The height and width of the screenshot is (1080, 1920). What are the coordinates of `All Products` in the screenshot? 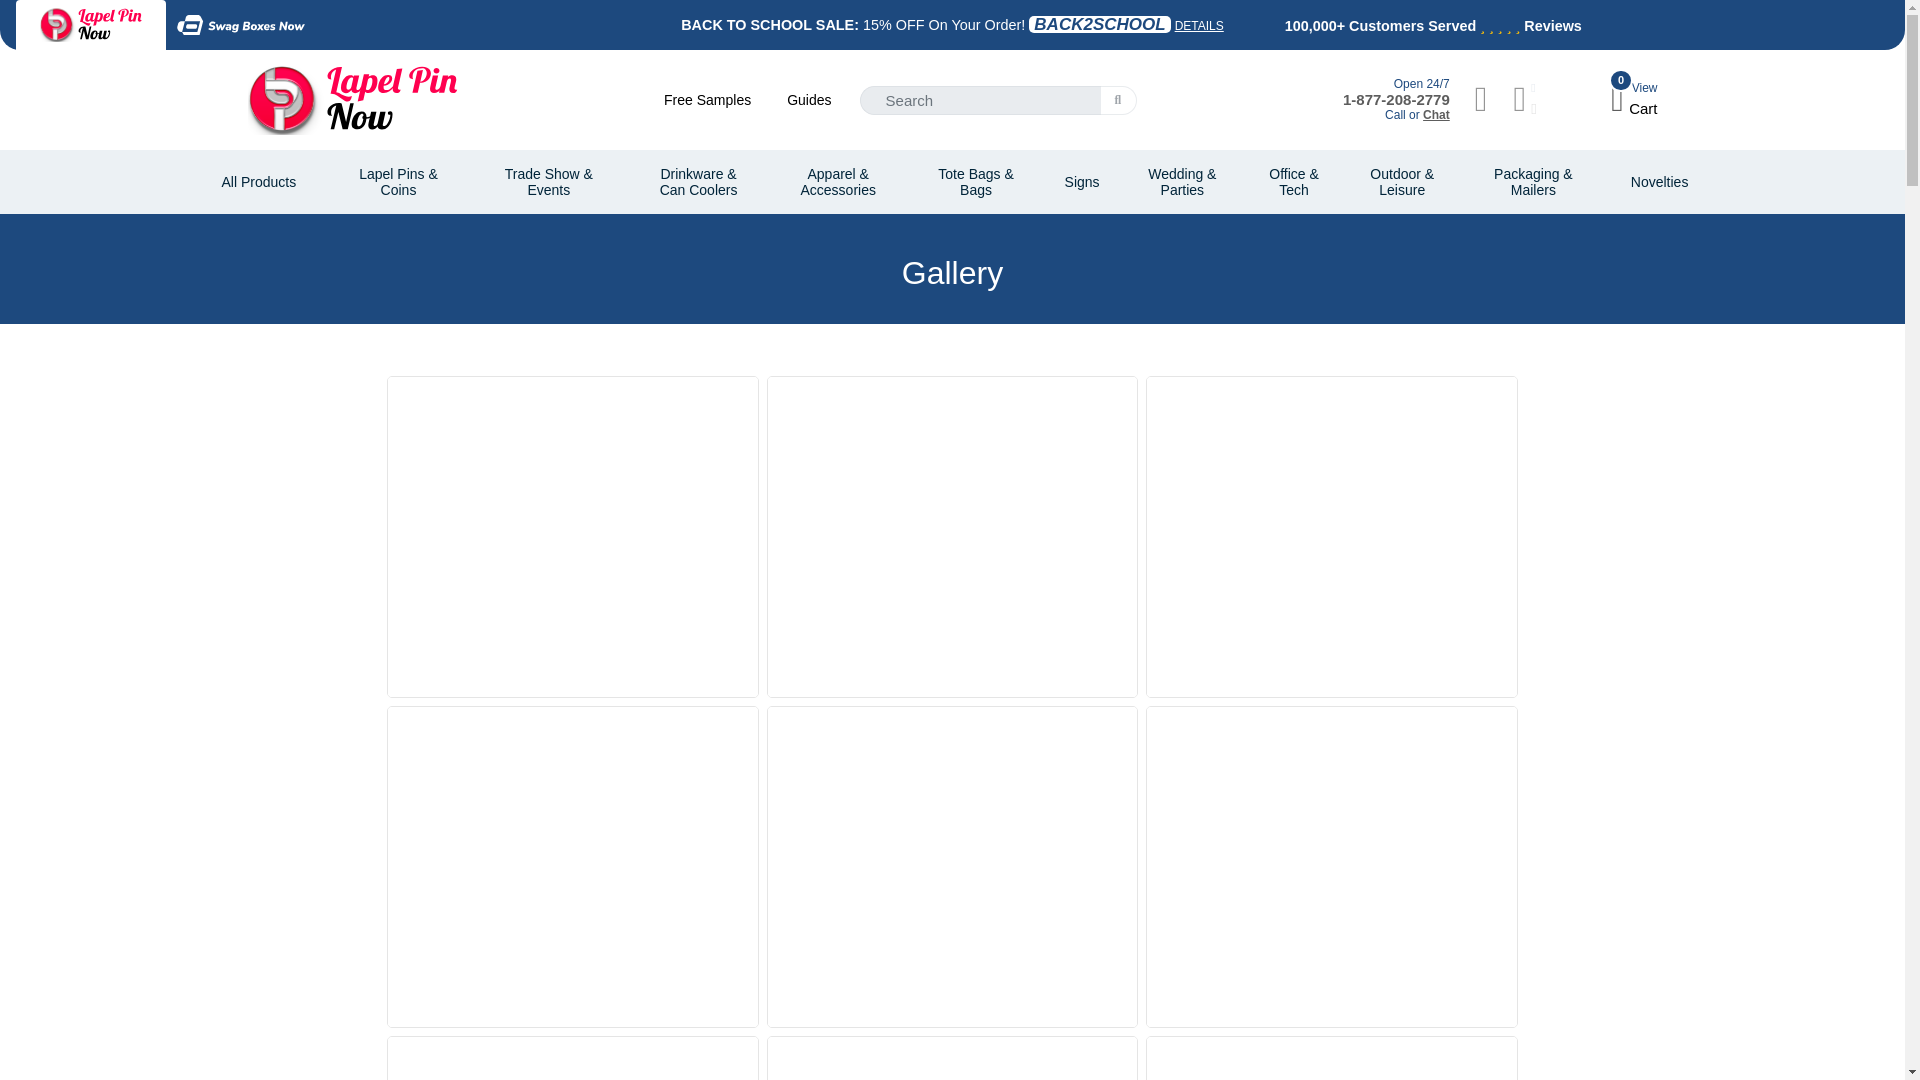 It's located at (258, 182).